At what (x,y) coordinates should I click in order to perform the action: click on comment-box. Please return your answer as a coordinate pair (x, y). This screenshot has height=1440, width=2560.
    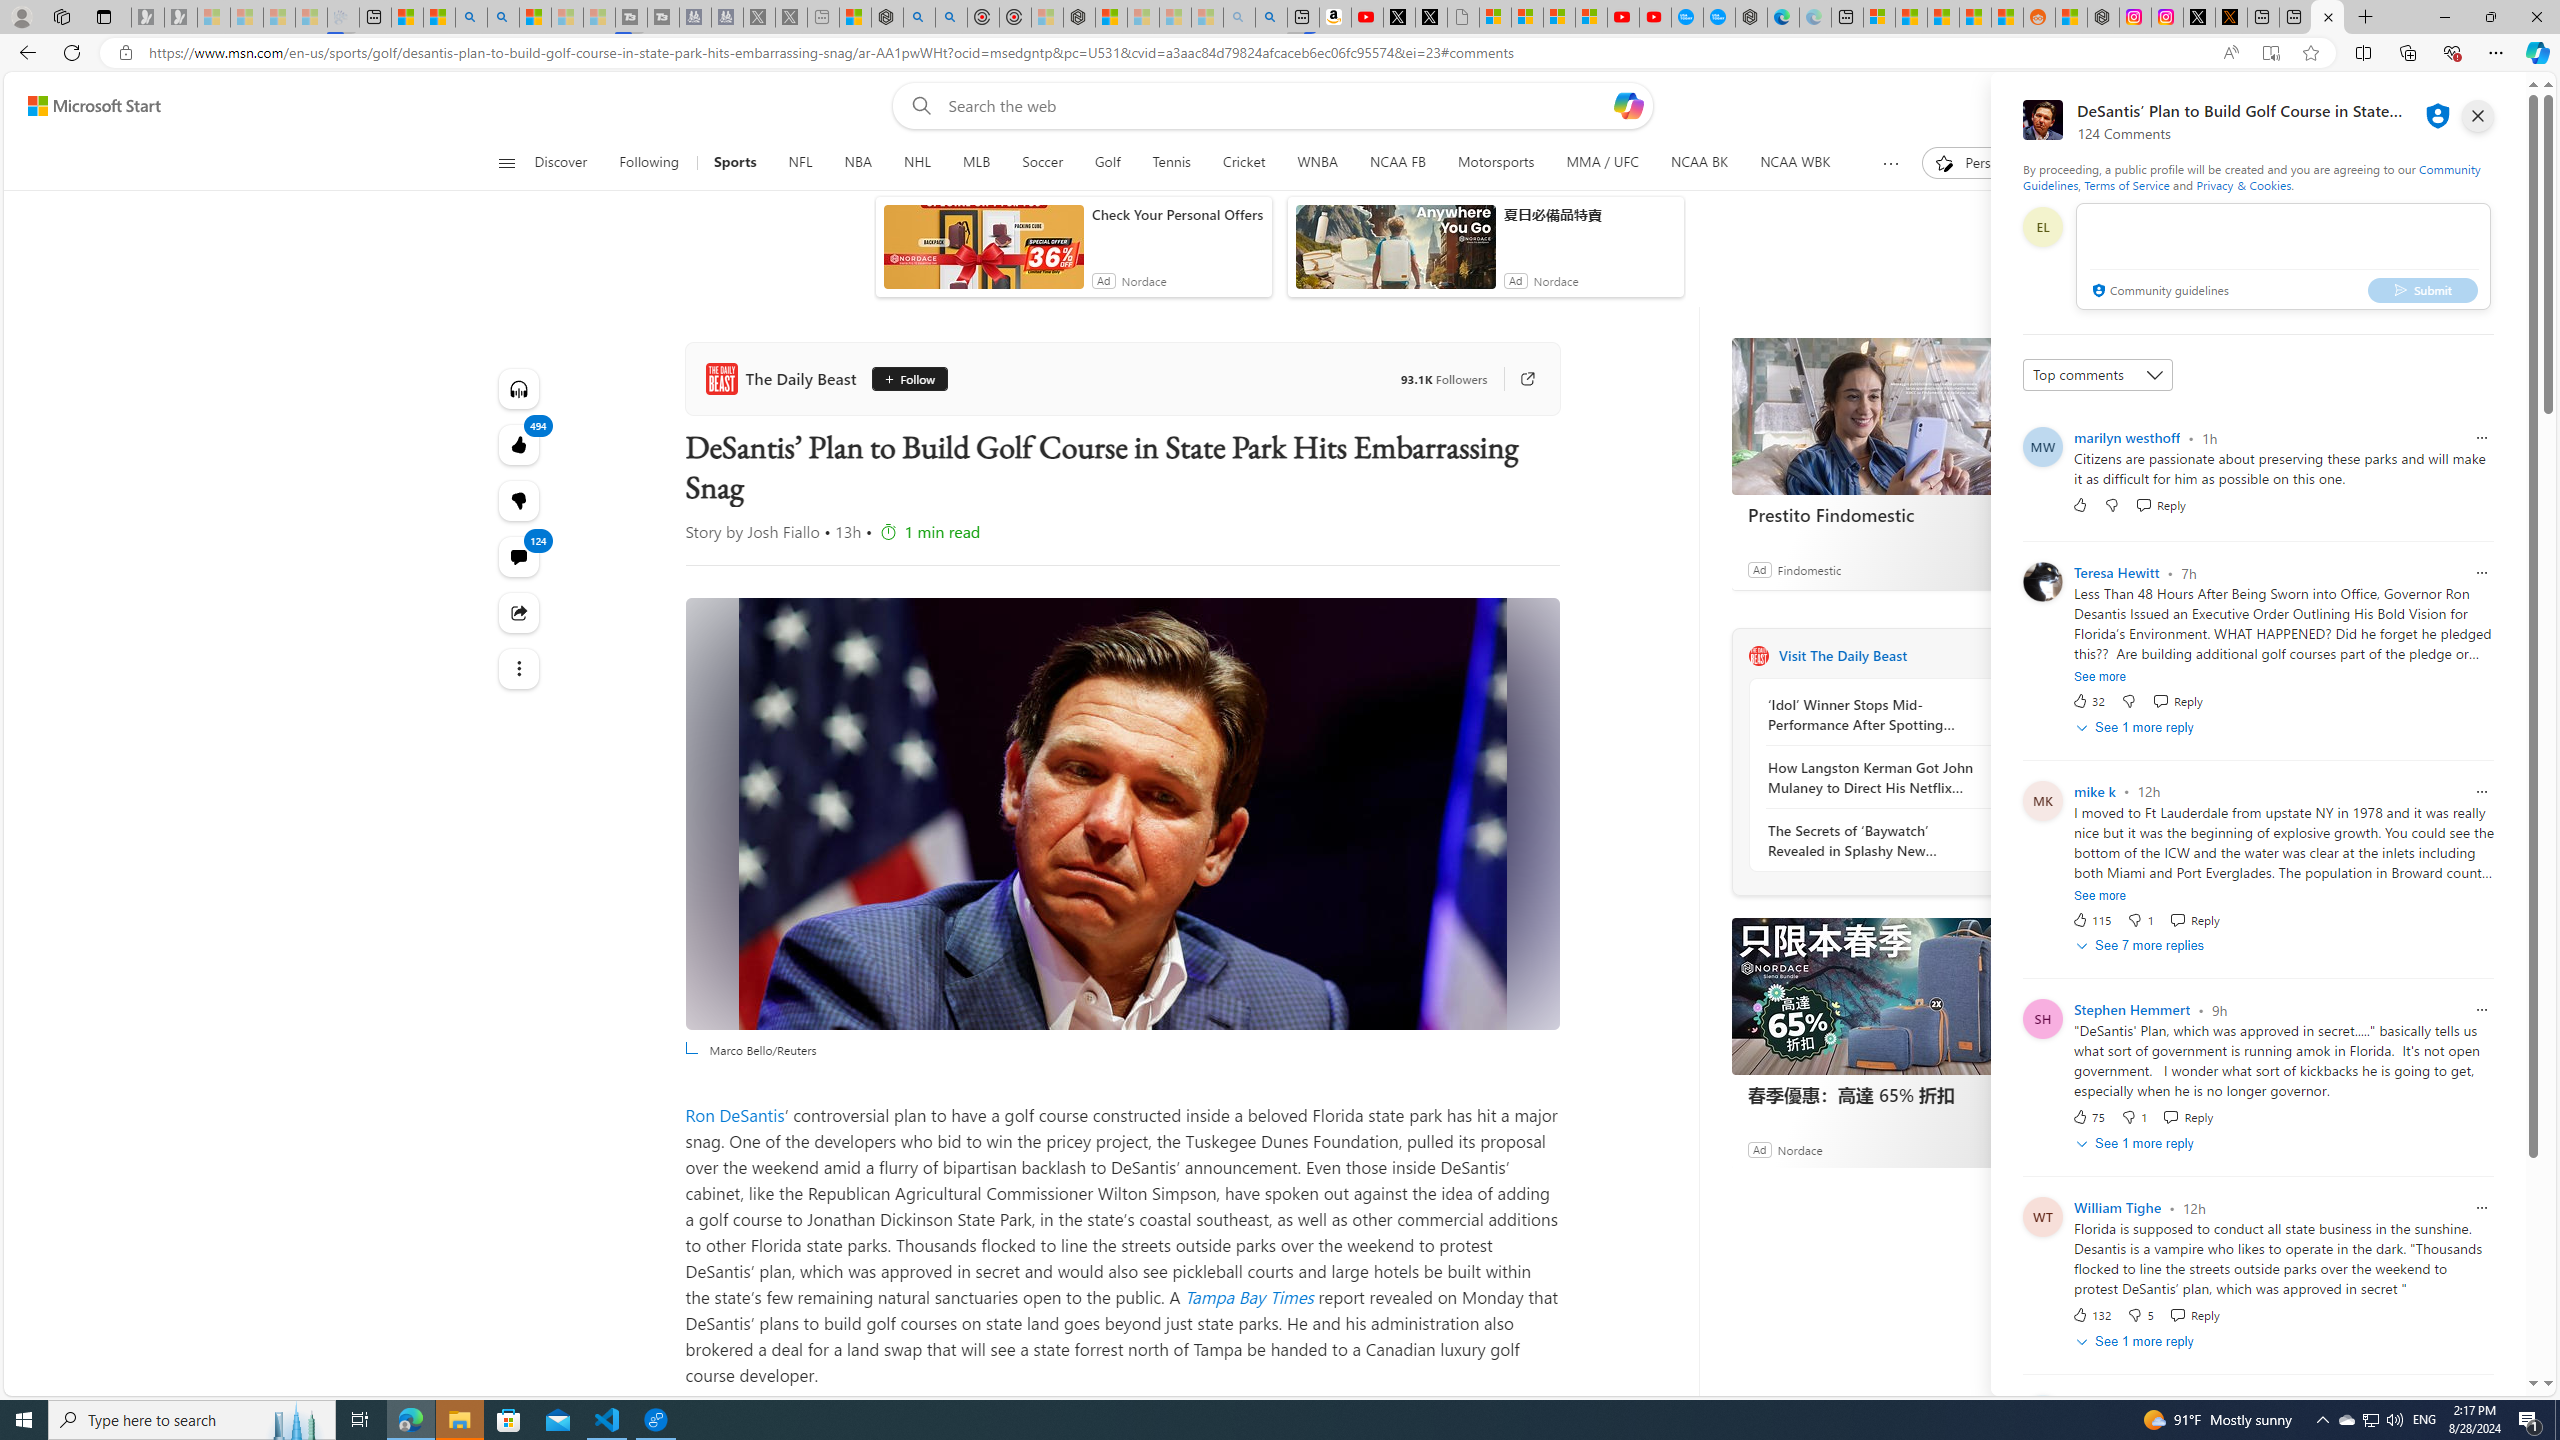
    Looking at the image, I should click on (2283, 256).